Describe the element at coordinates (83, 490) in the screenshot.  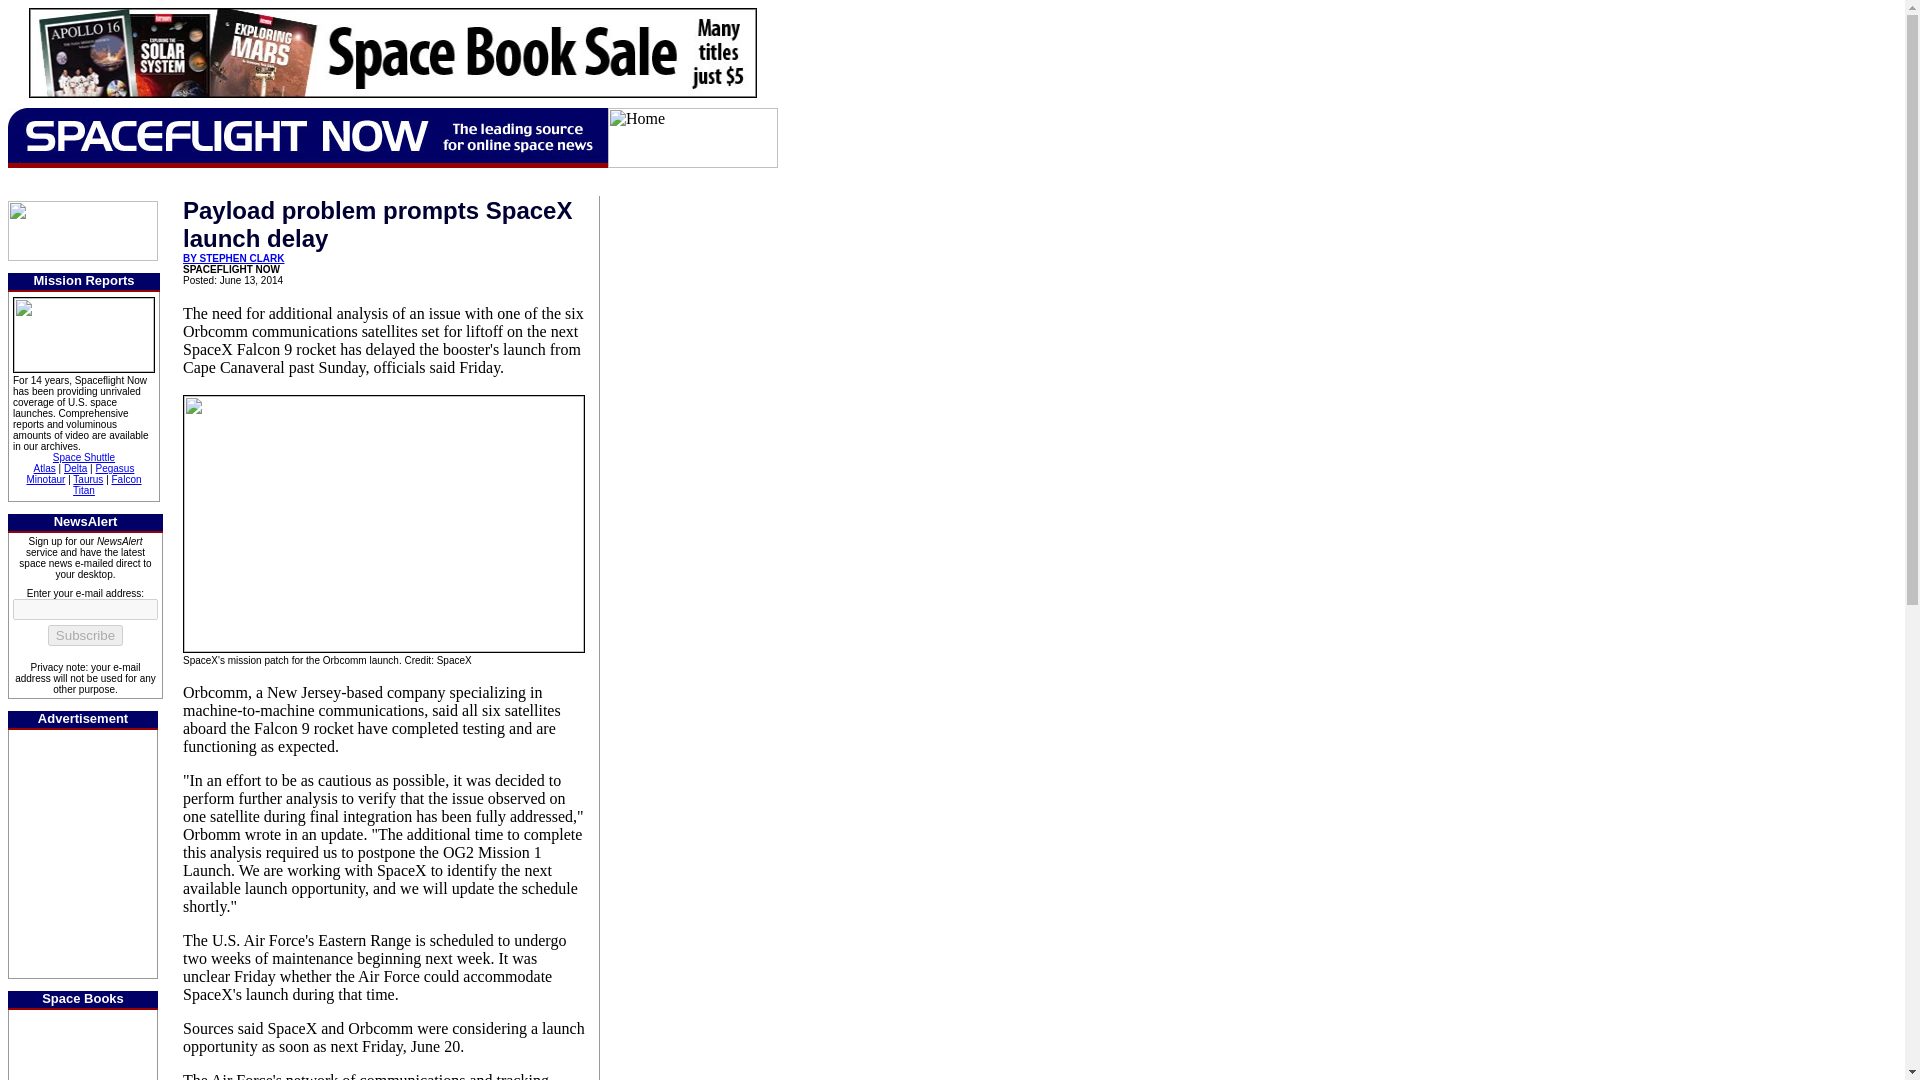
I see `Titan` at that location.